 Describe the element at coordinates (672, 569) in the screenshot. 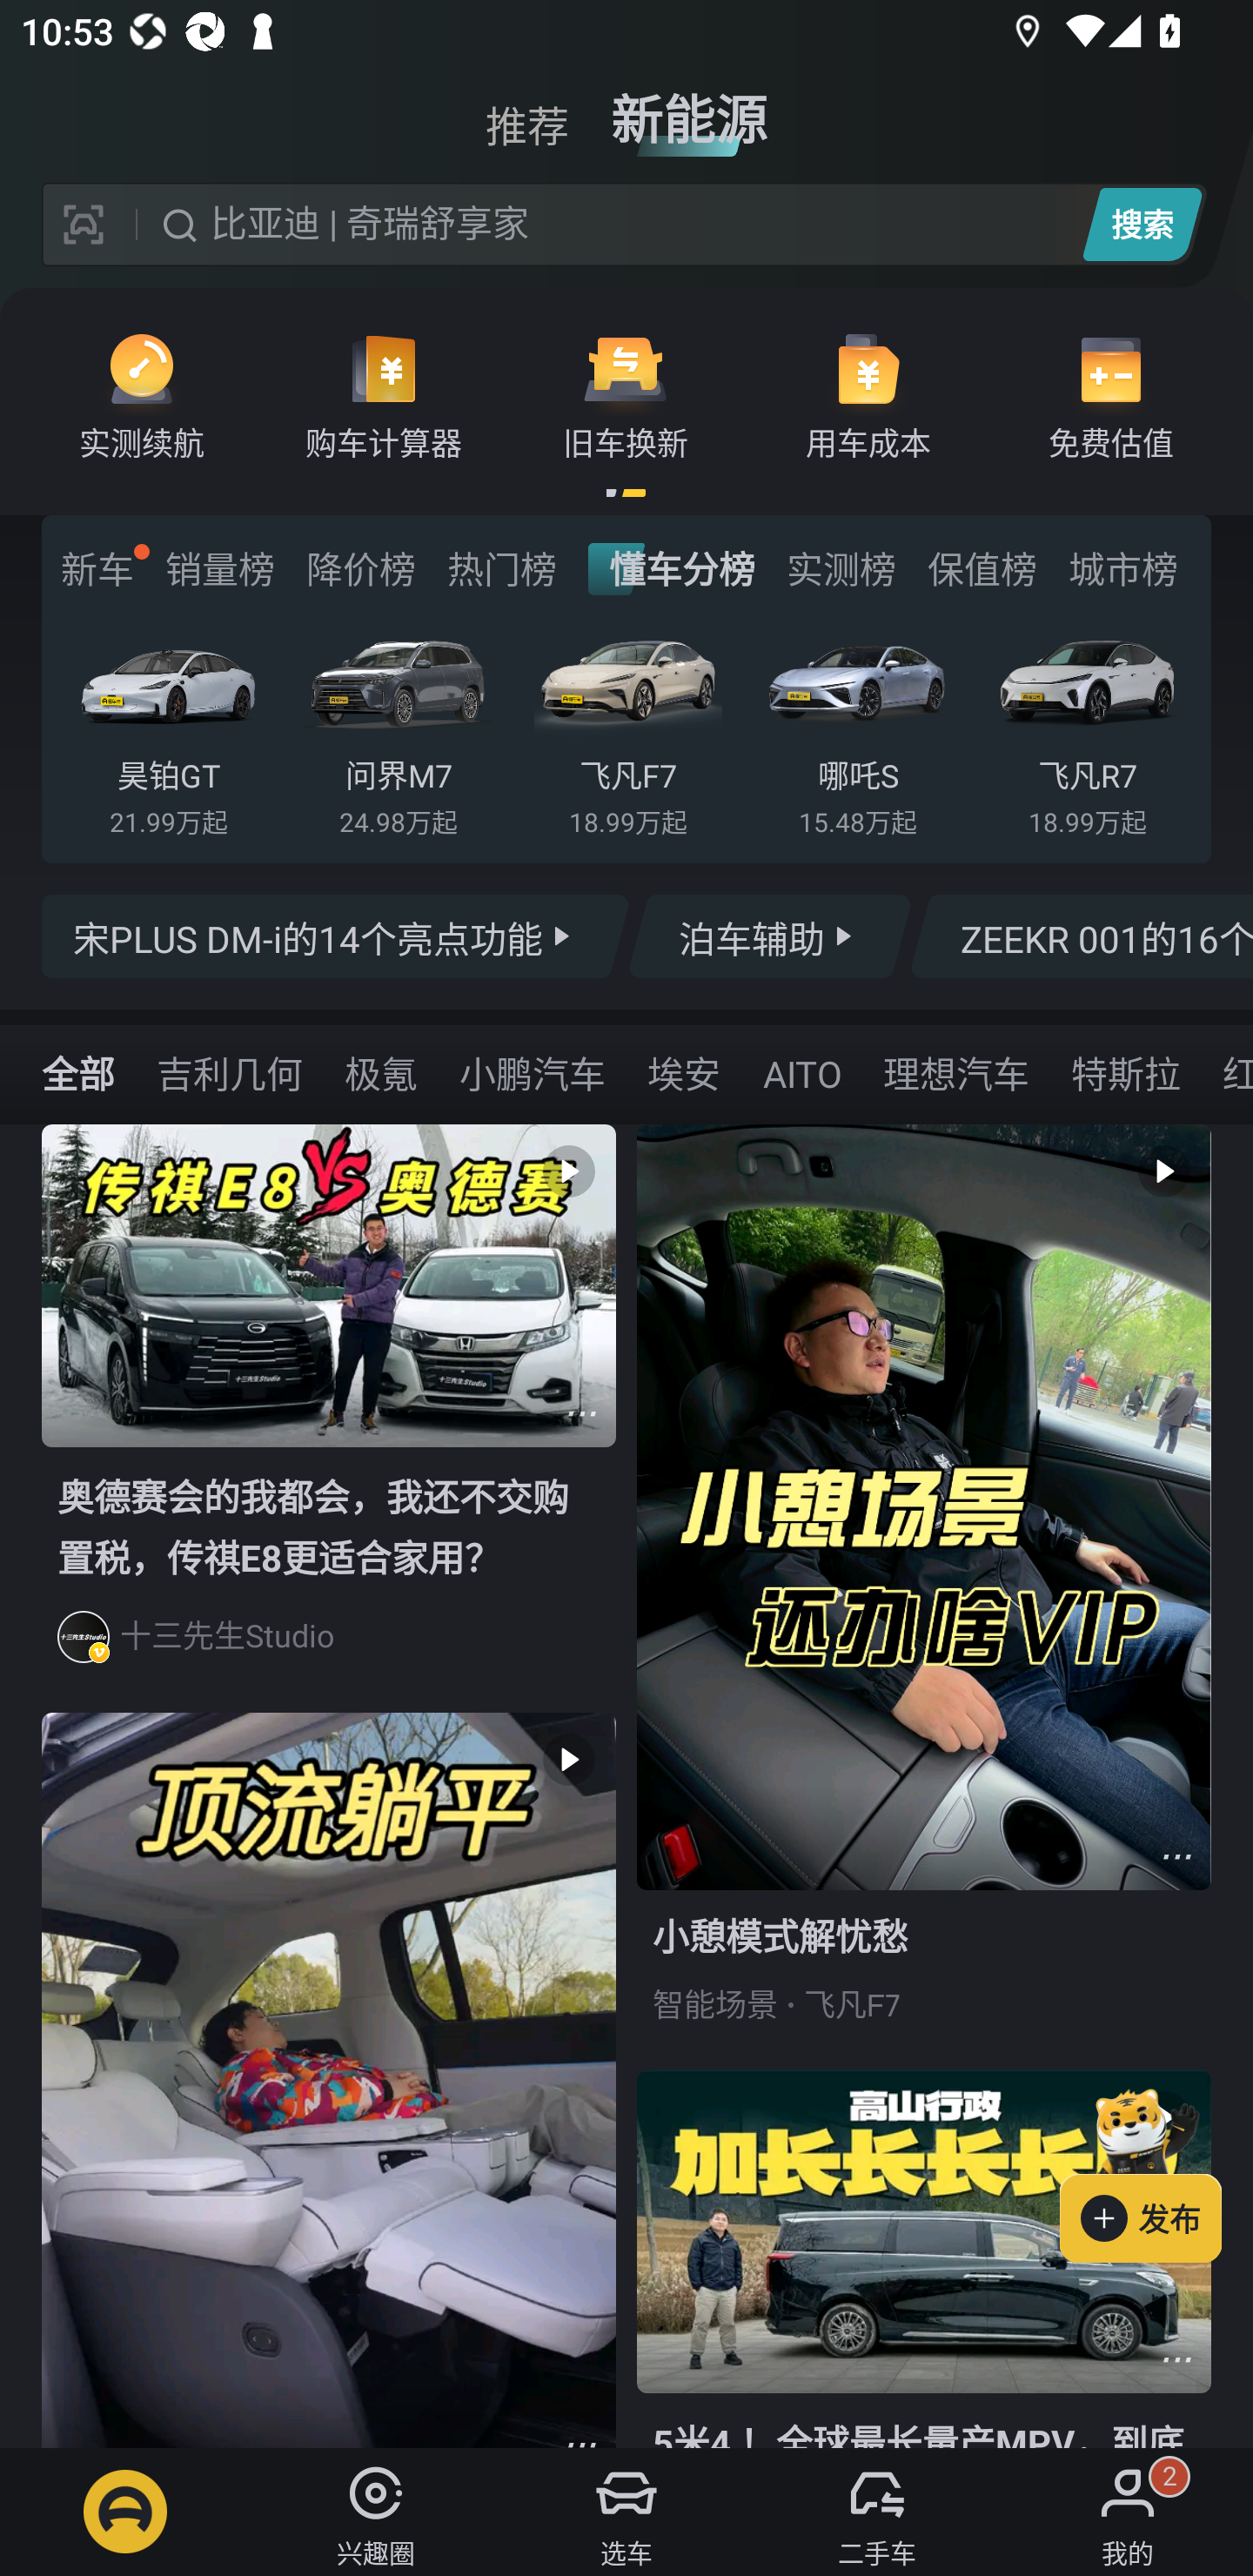

I see `懂车分榜` at that location.